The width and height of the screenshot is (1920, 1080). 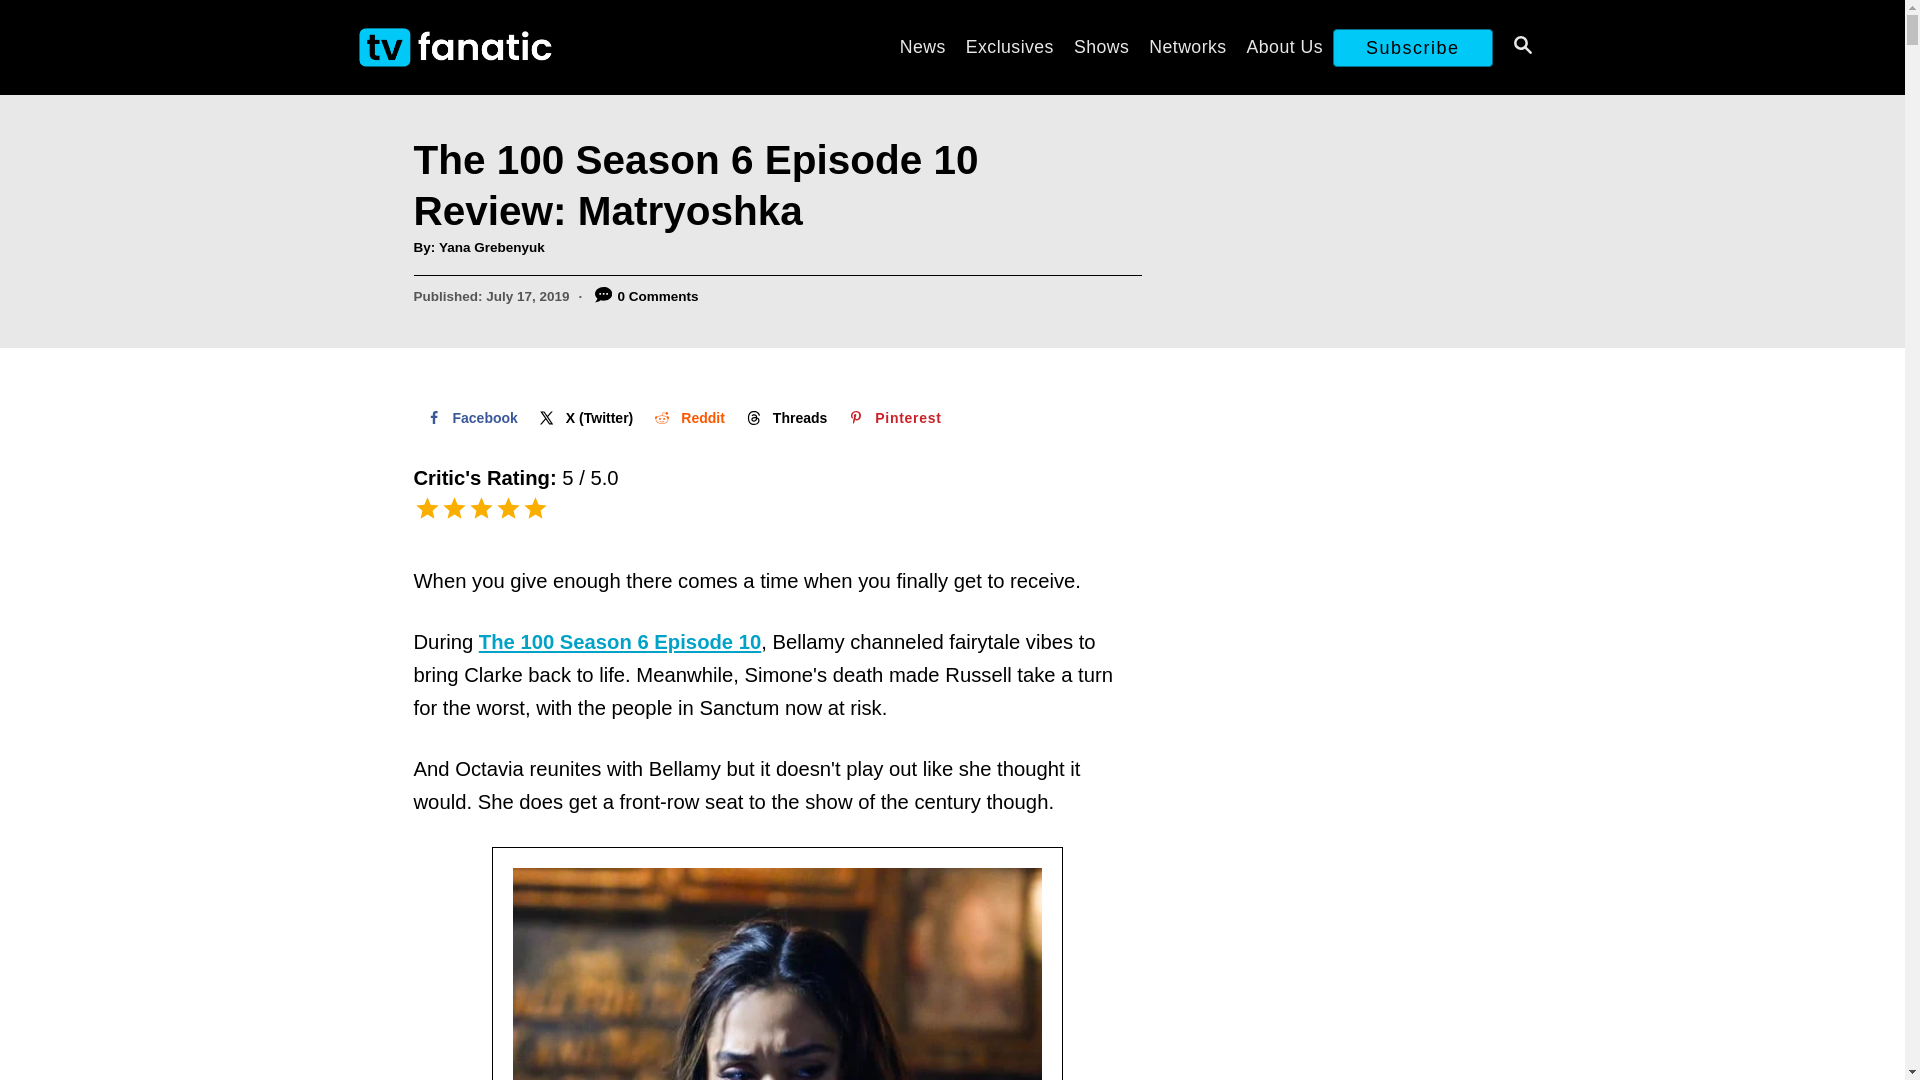 I want to click on Share on Facebook, so click(x=470, y=418).